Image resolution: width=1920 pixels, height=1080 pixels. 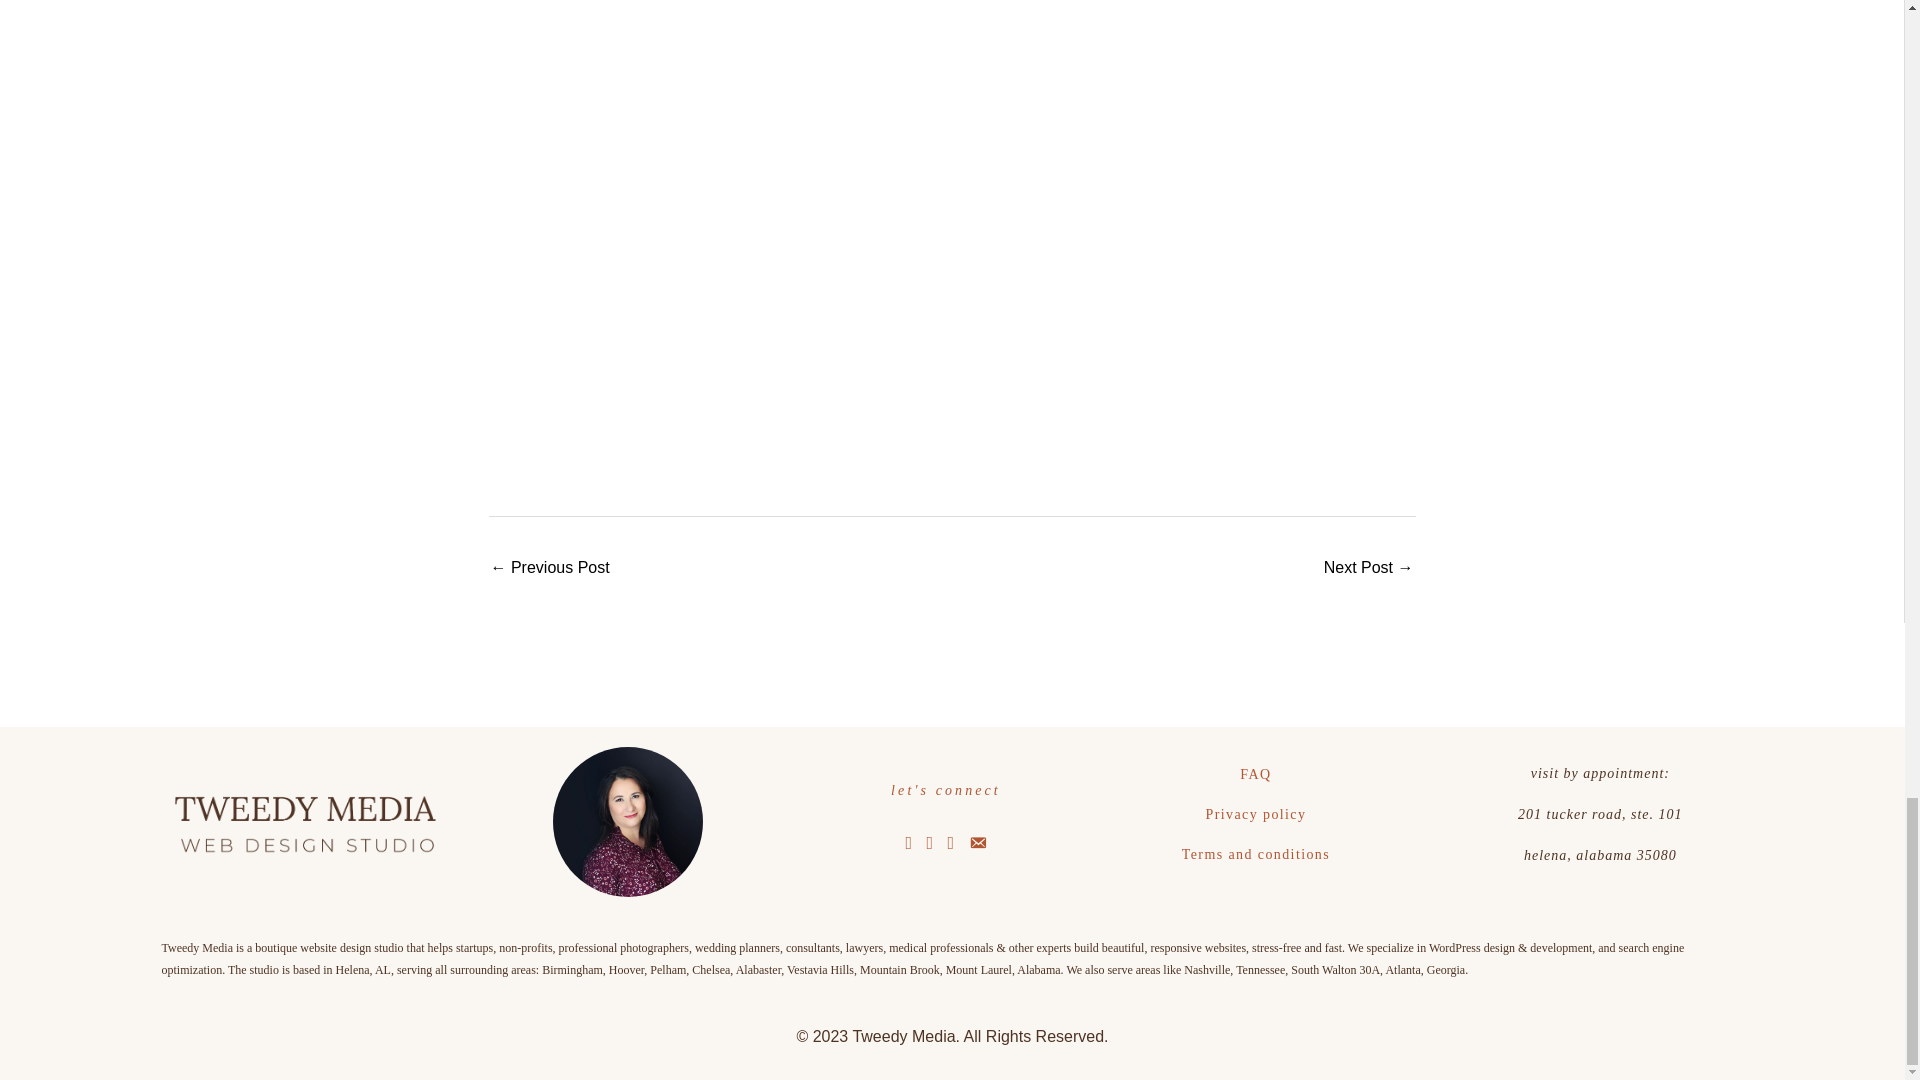 I want to click on Privacy policy, so click(x=1256, y=814).